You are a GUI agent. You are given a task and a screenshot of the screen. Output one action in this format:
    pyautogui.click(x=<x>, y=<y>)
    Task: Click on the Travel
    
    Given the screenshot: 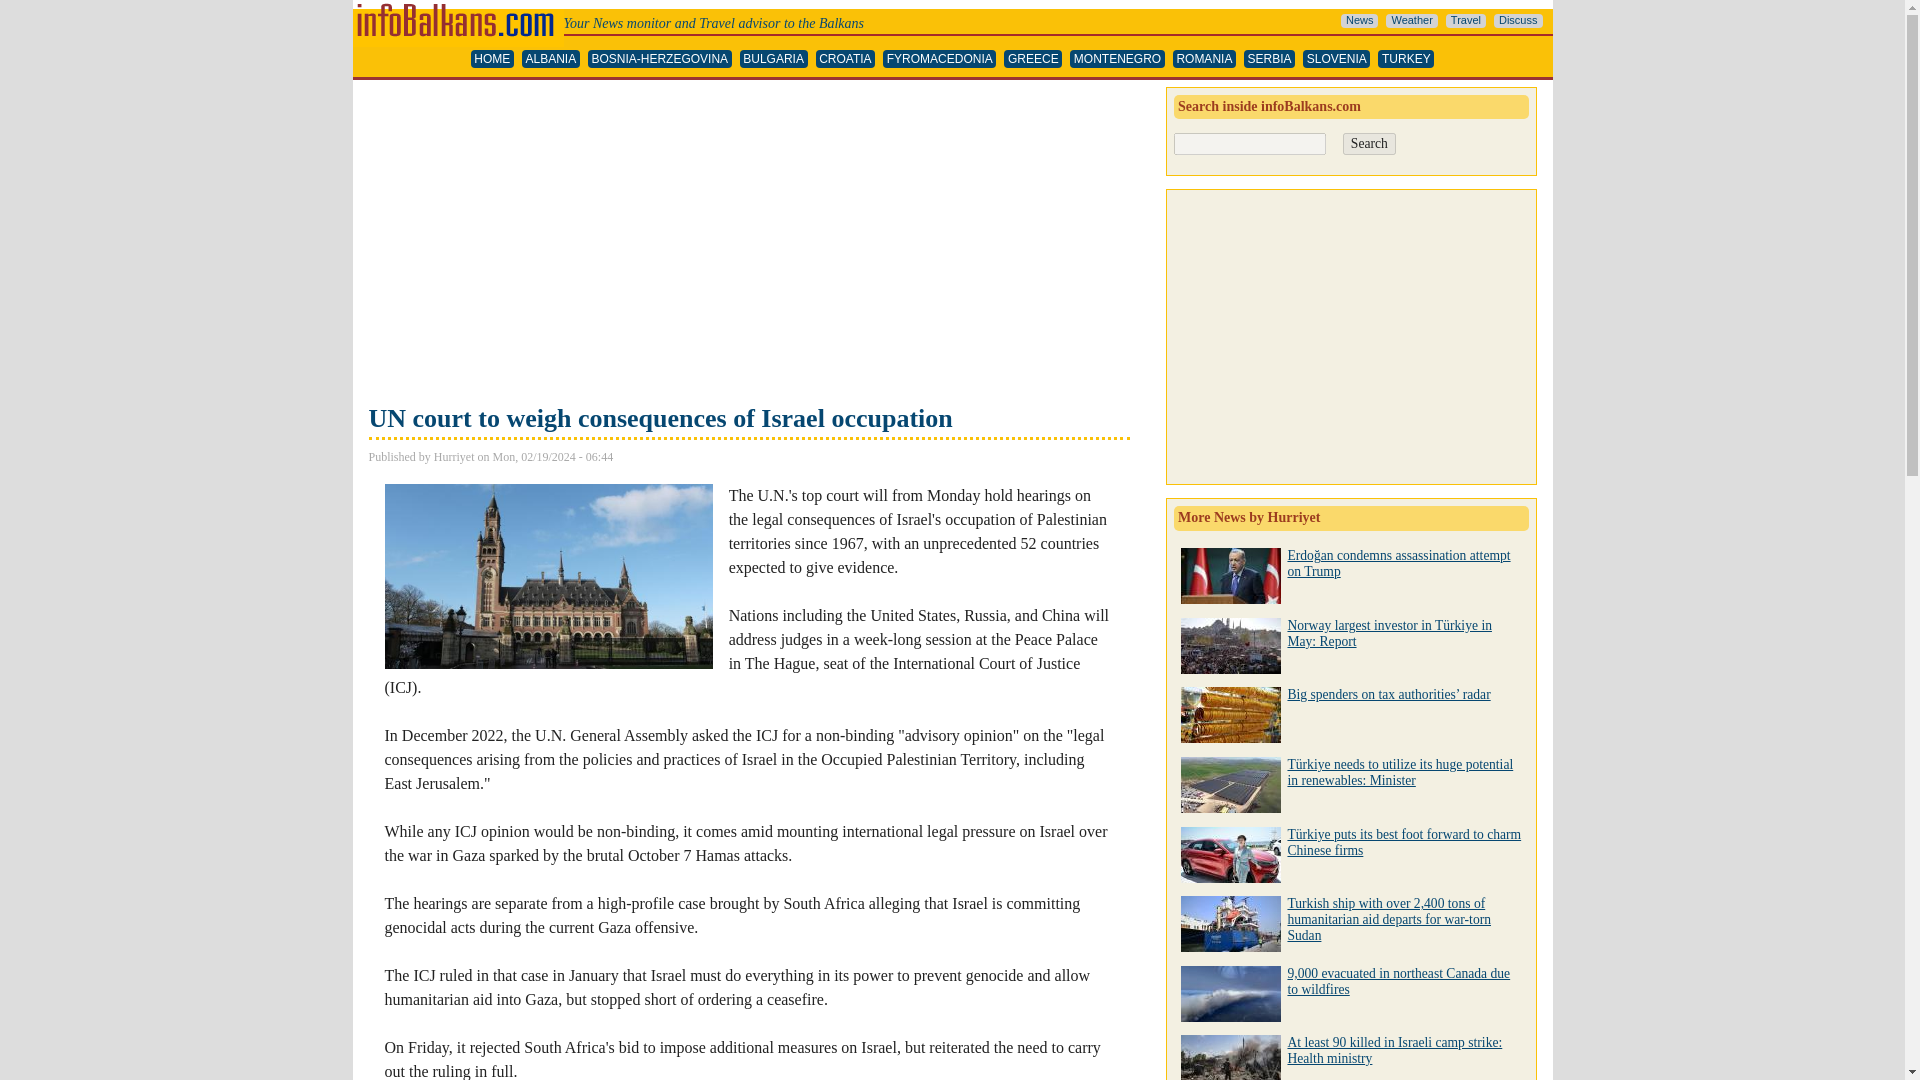 What is the action you would take?
    pyautogui.click(x=1466, y=21)
    